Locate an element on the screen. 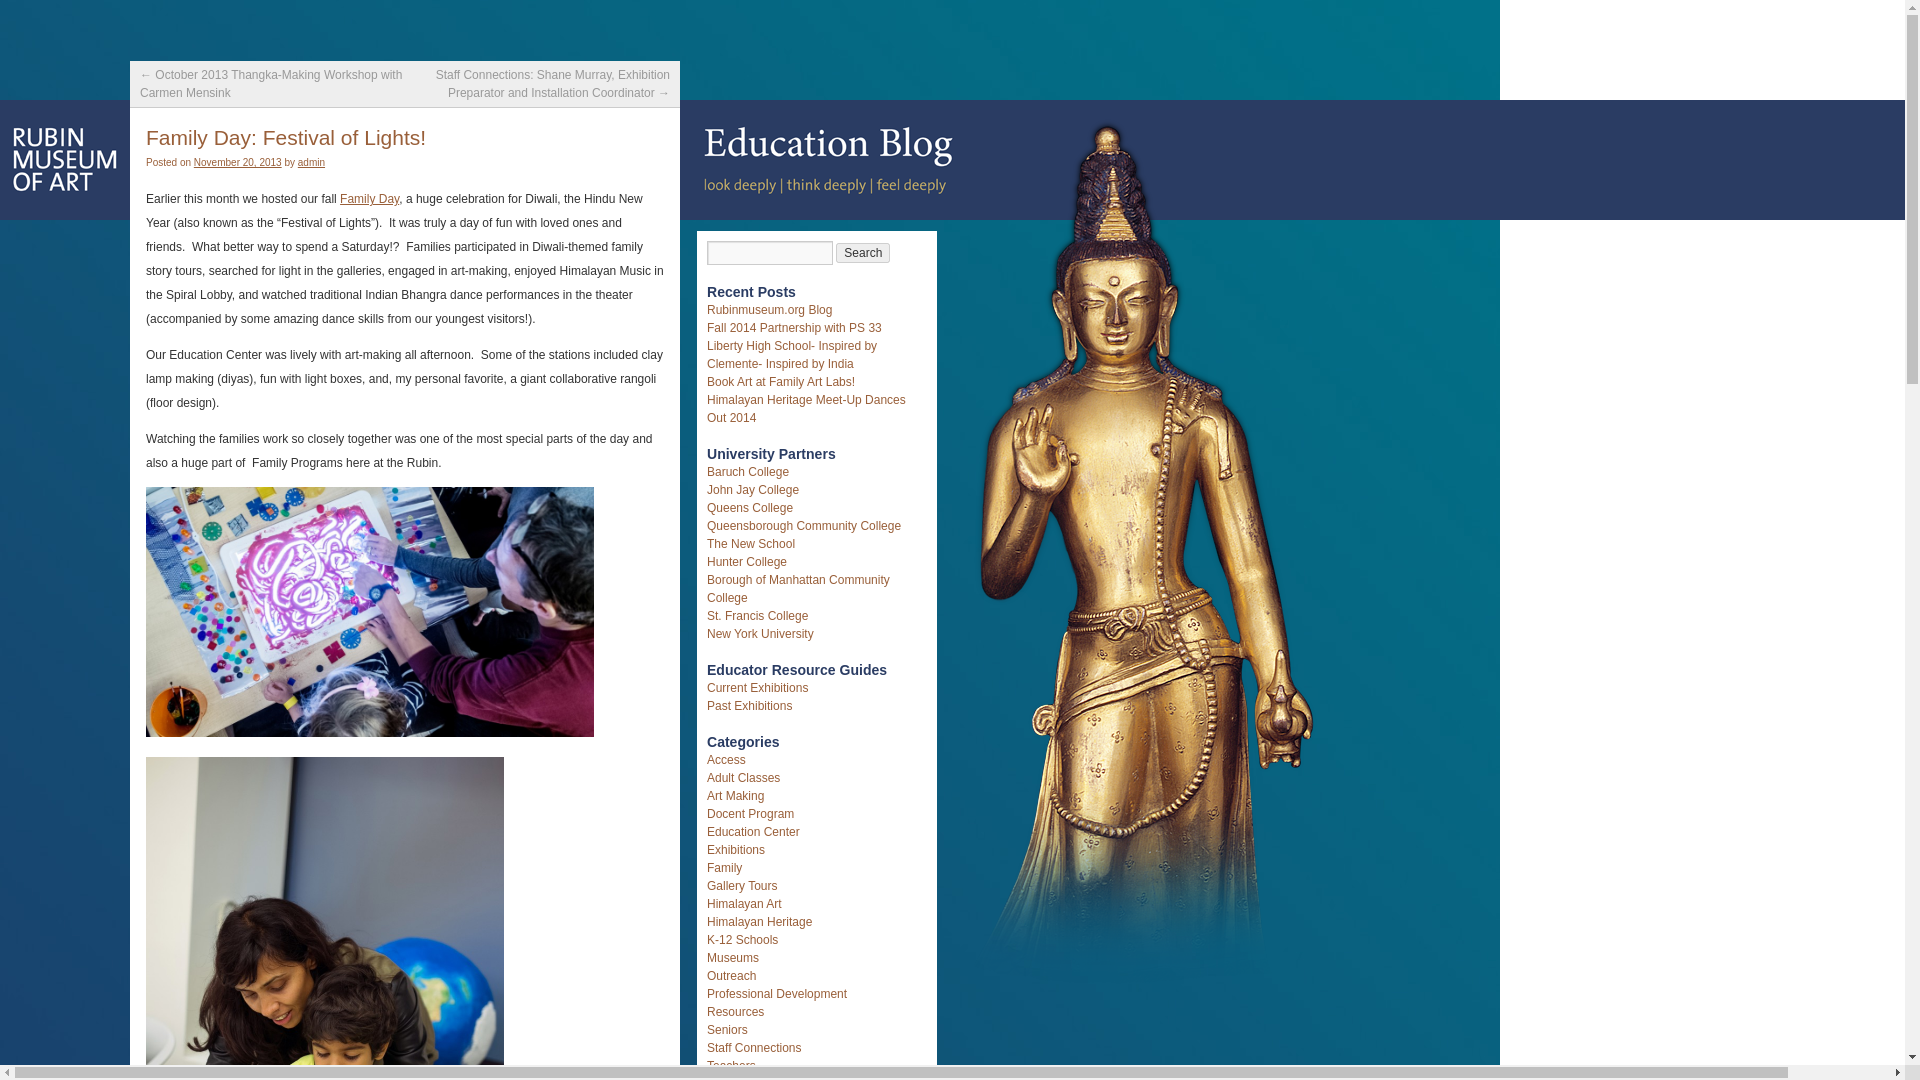 The height and width of the screenshot is (1080, 1920). admin is located at coordinates (310, 162).